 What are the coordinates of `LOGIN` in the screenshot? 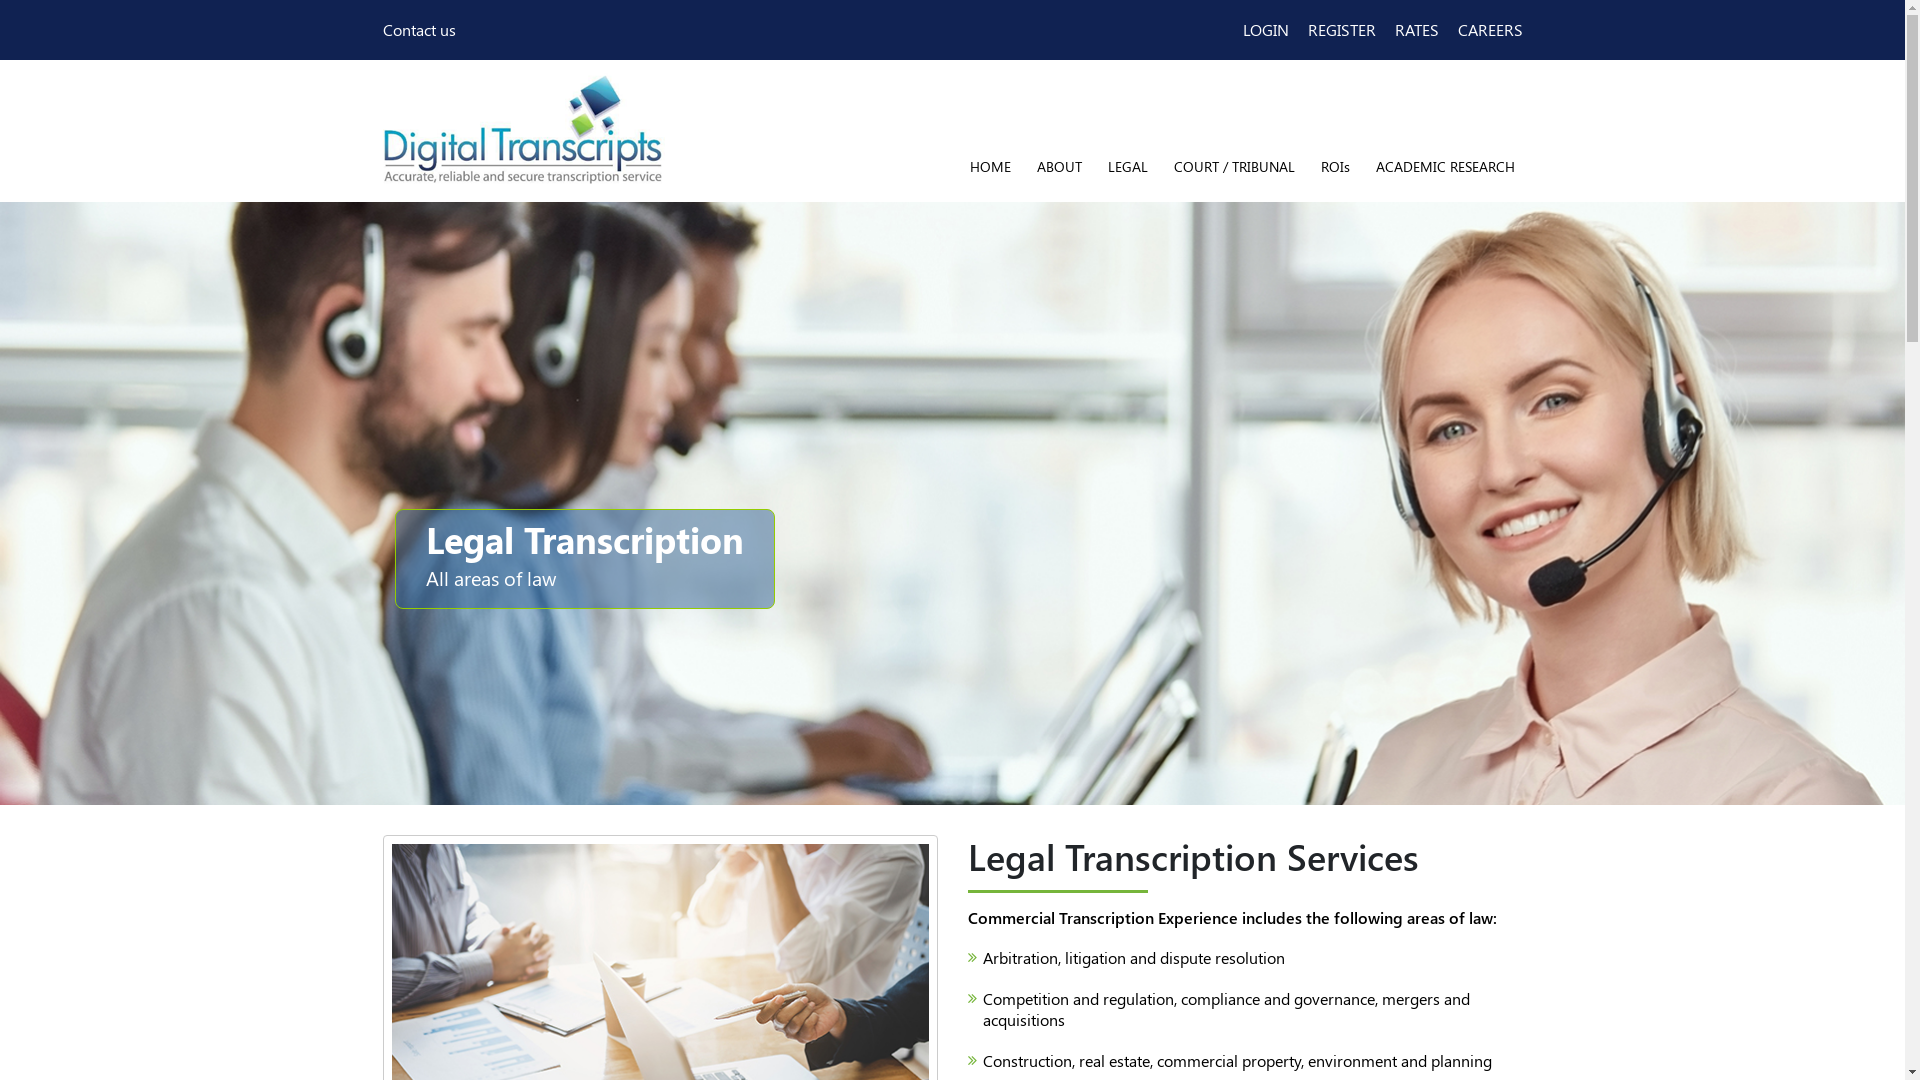 It's located at (1265, 30).